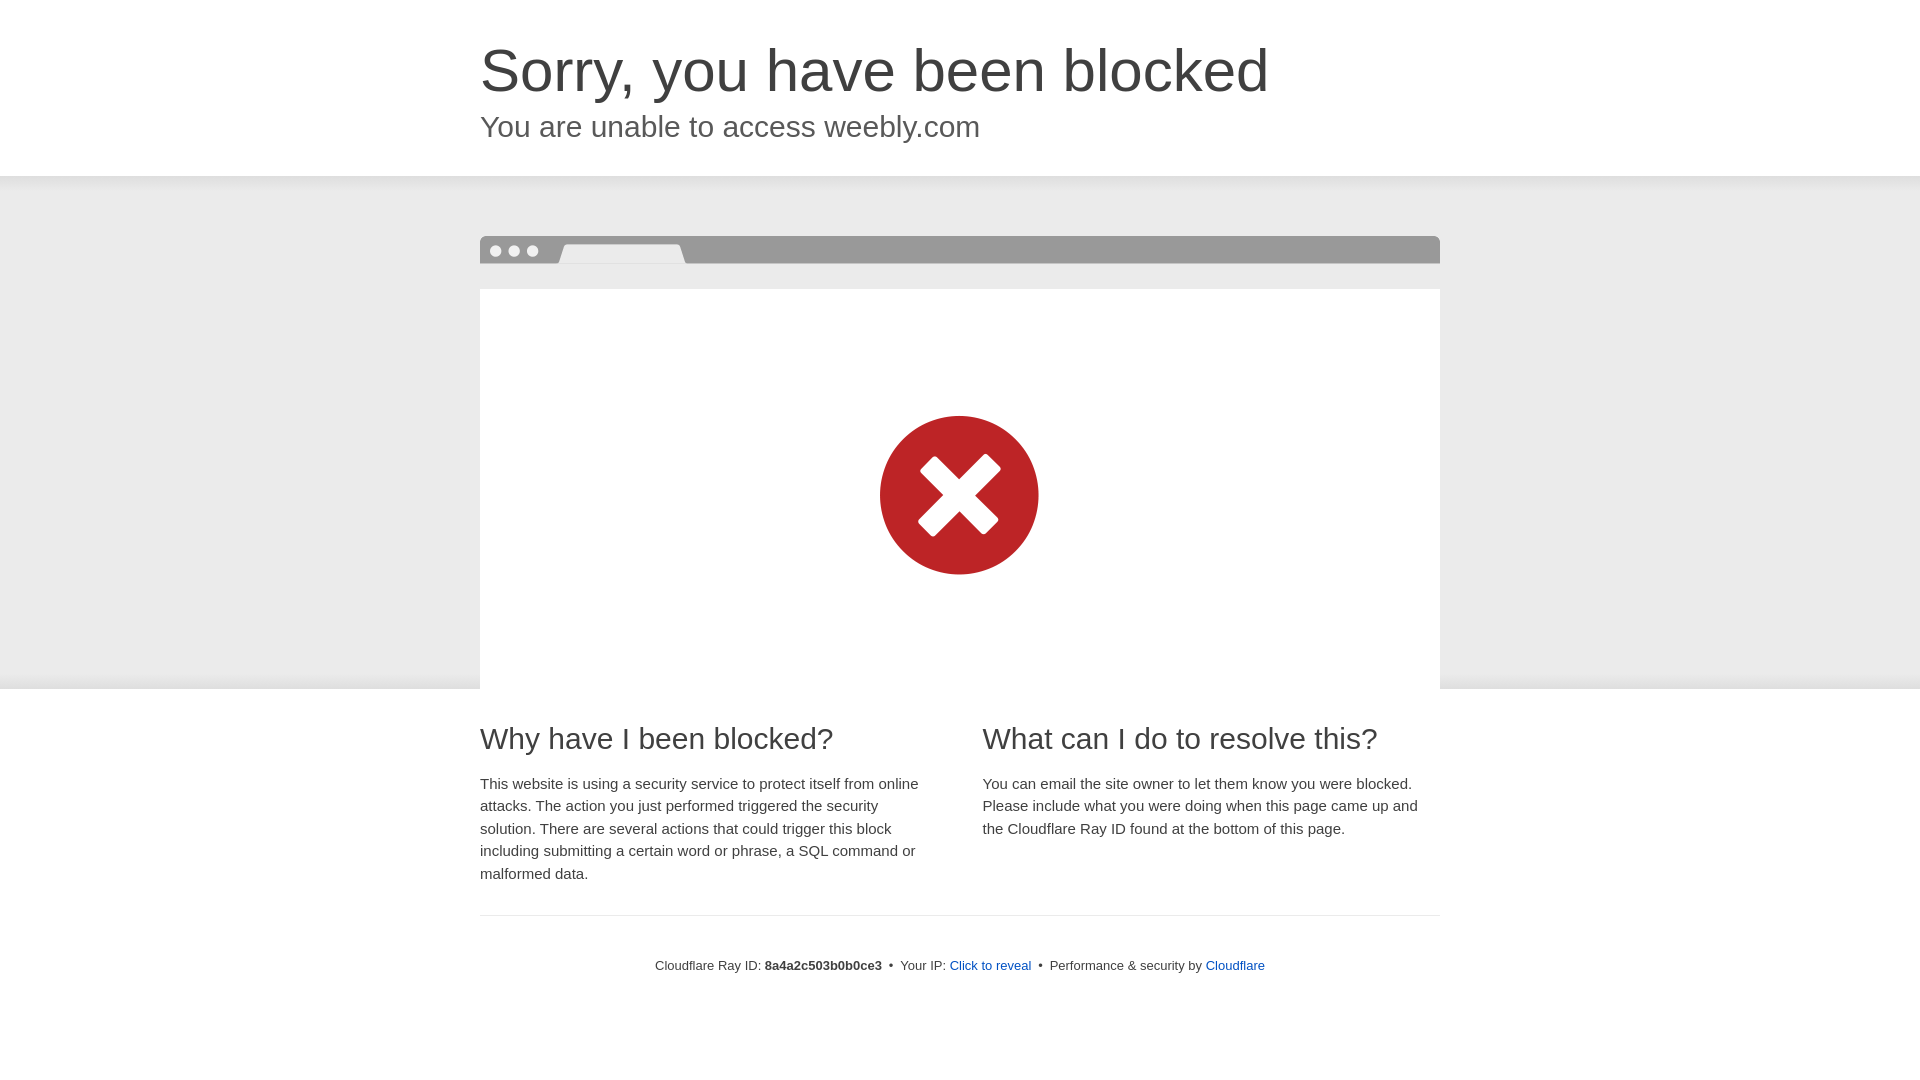 The width and height of the screenshot is (1920, 1080). What do you see at coordinates (1235, 965) in the screenshot?
I see `Cloudflare` at bounding box center [1235, 965].